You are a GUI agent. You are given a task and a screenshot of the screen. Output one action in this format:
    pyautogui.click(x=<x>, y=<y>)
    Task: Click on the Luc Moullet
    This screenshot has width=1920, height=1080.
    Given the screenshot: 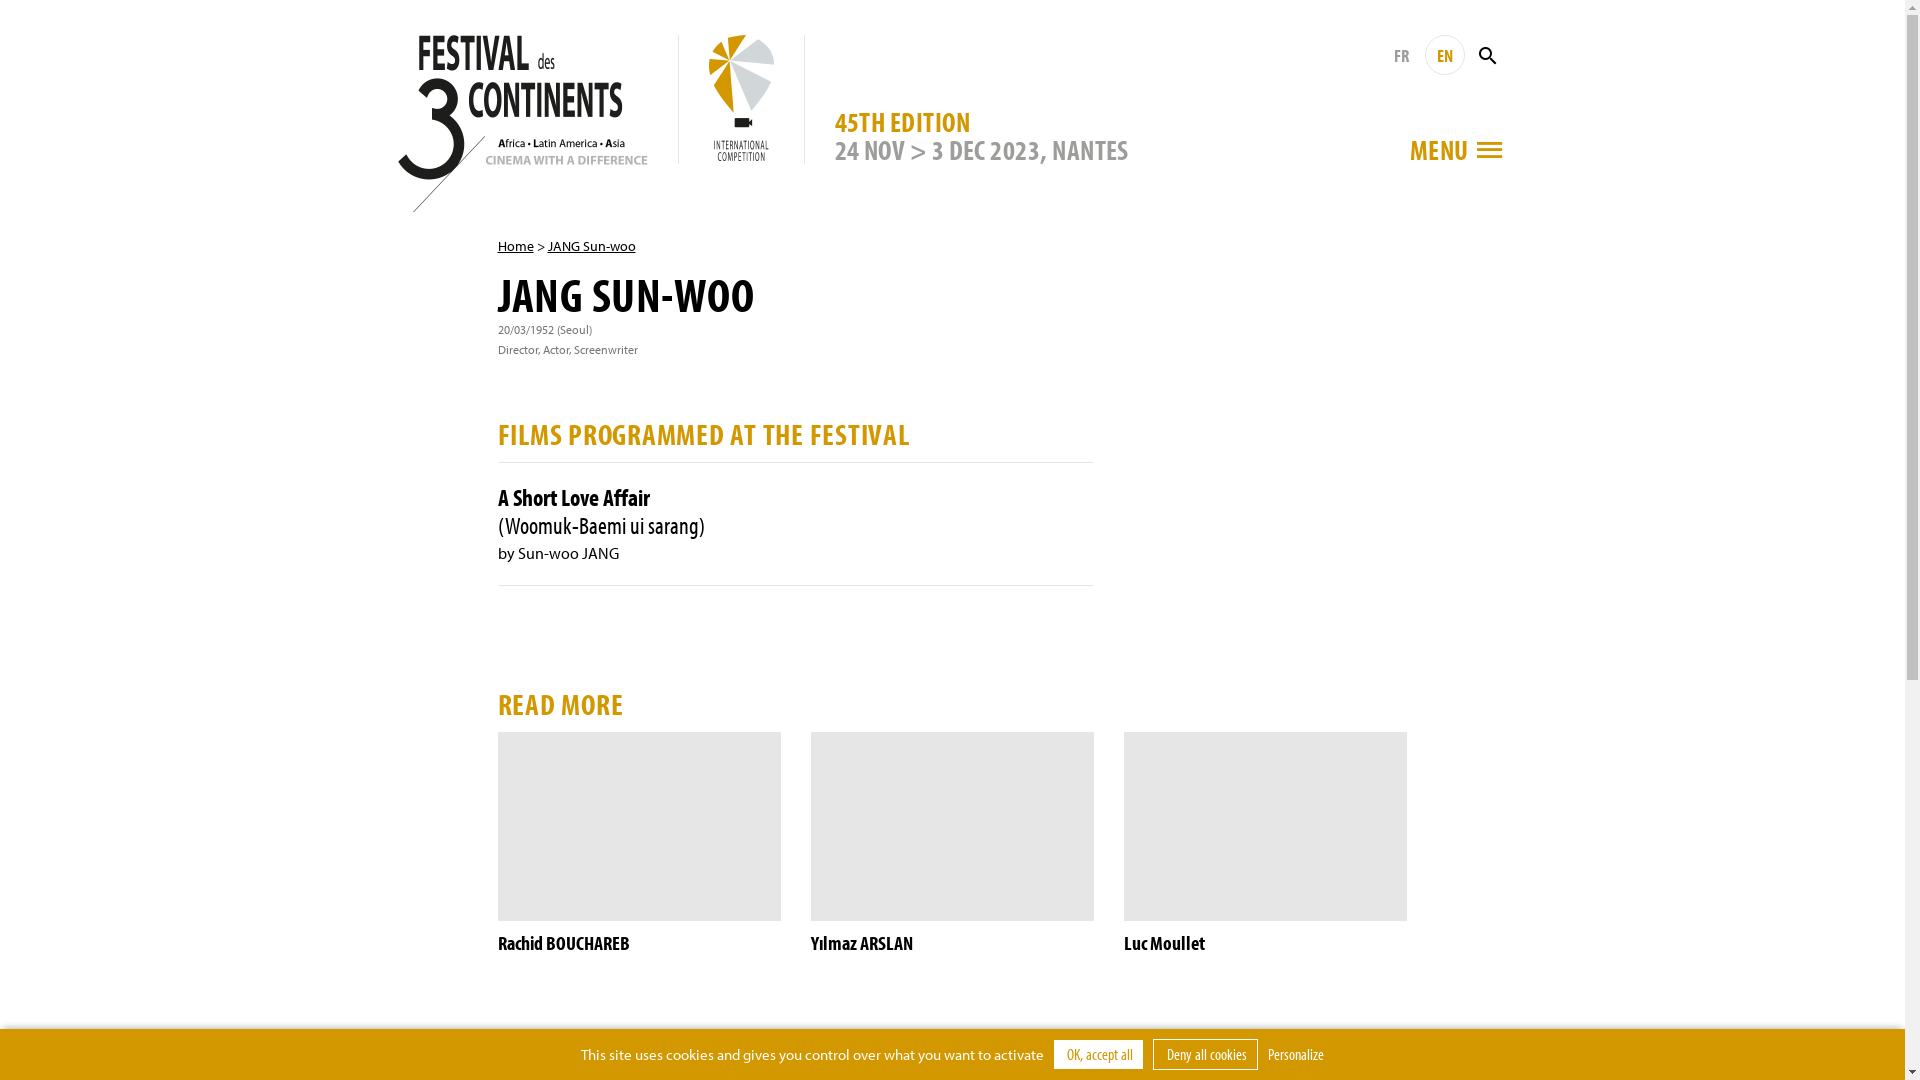 What is the action you would take?
    pyautogui.click(x=1266, y=844)
    